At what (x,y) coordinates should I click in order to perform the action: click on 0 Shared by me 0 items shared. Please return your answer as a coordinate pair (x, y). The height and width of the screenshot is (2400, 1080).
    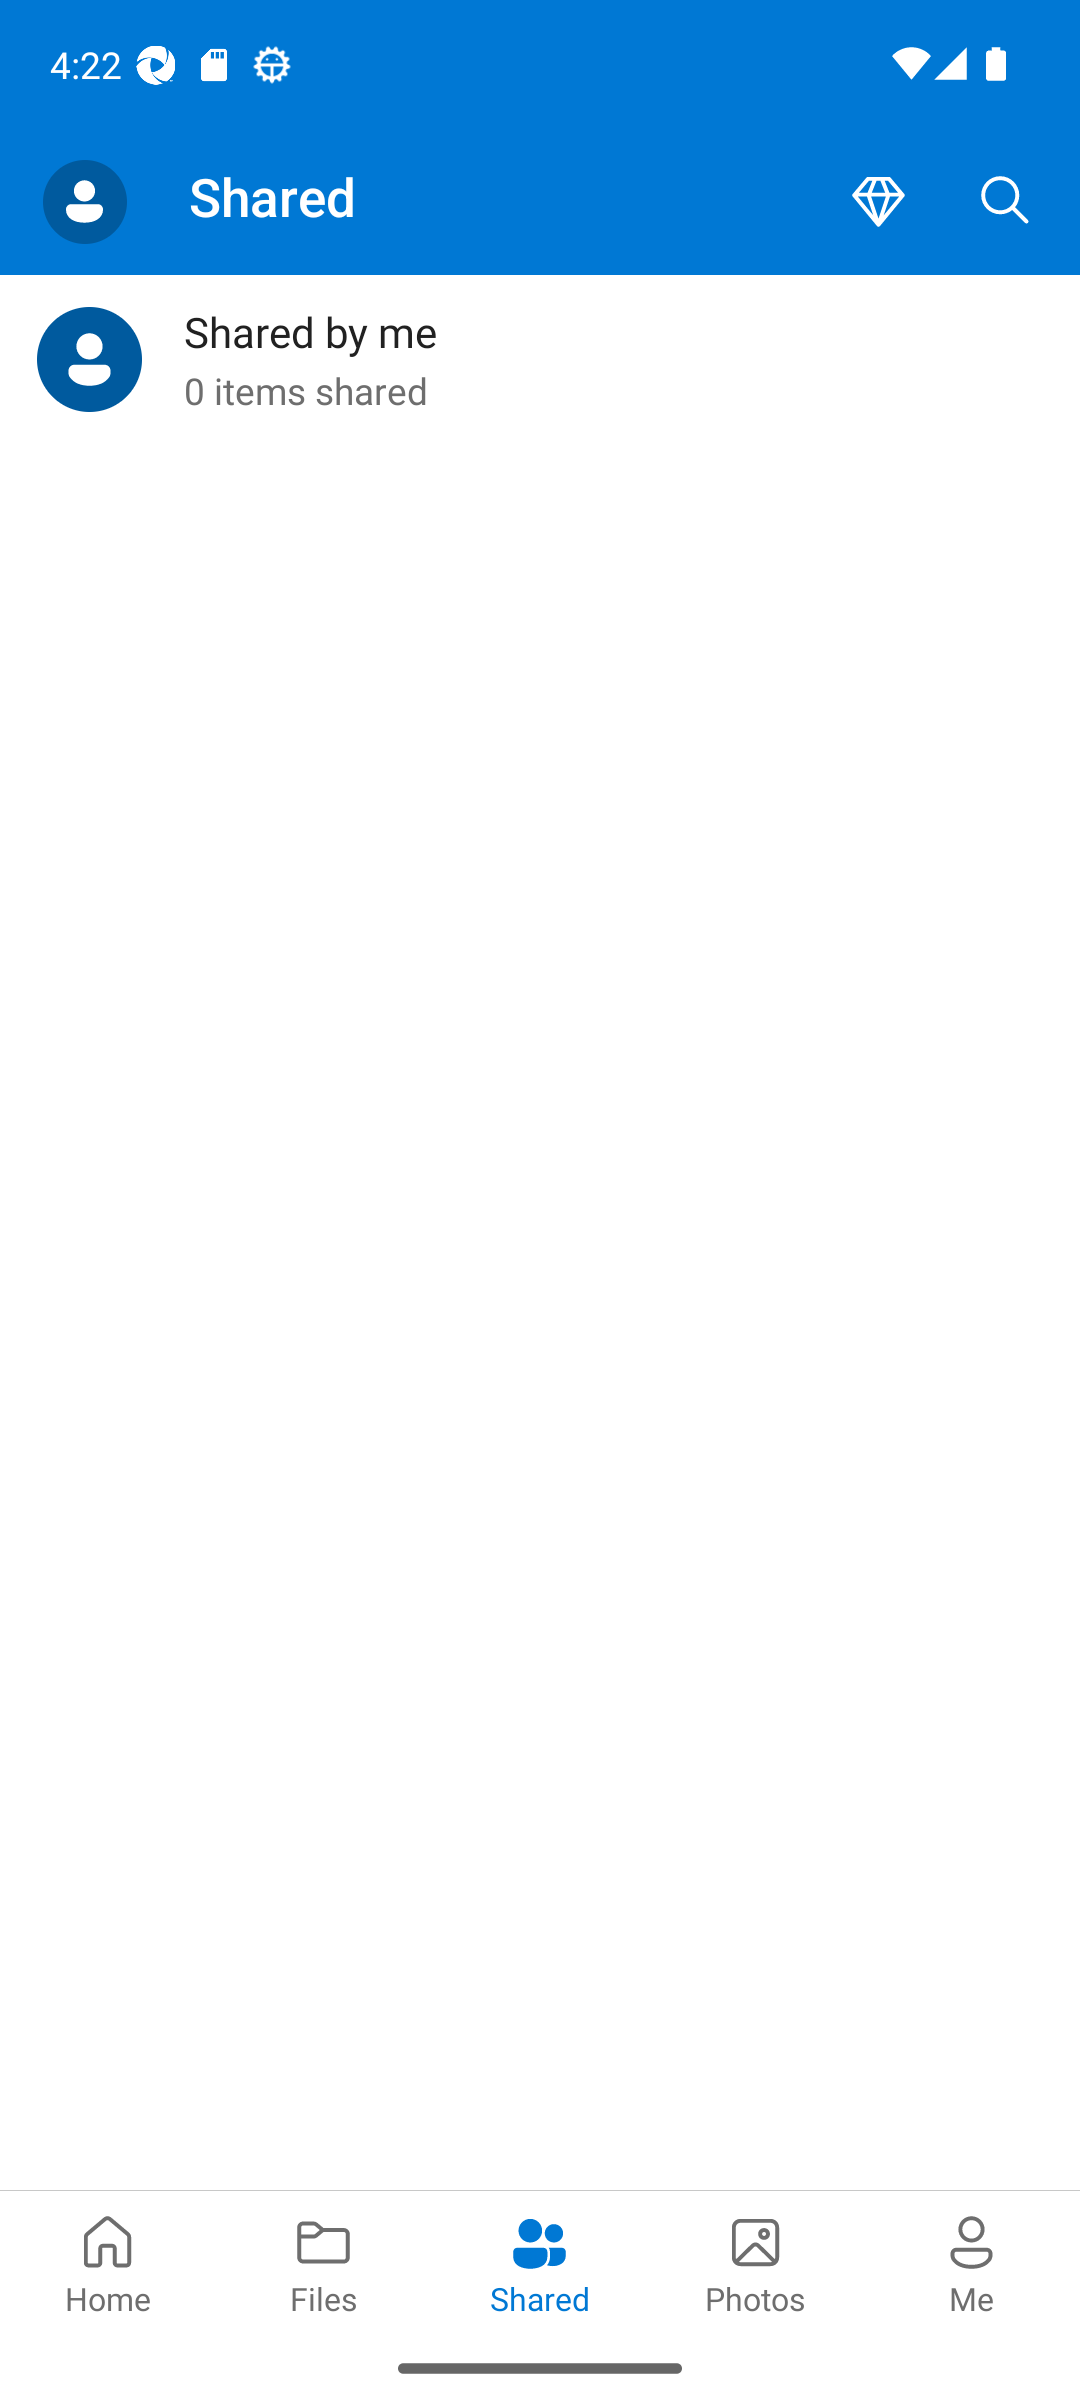
    Looking at the image, I should click on (540, 360).